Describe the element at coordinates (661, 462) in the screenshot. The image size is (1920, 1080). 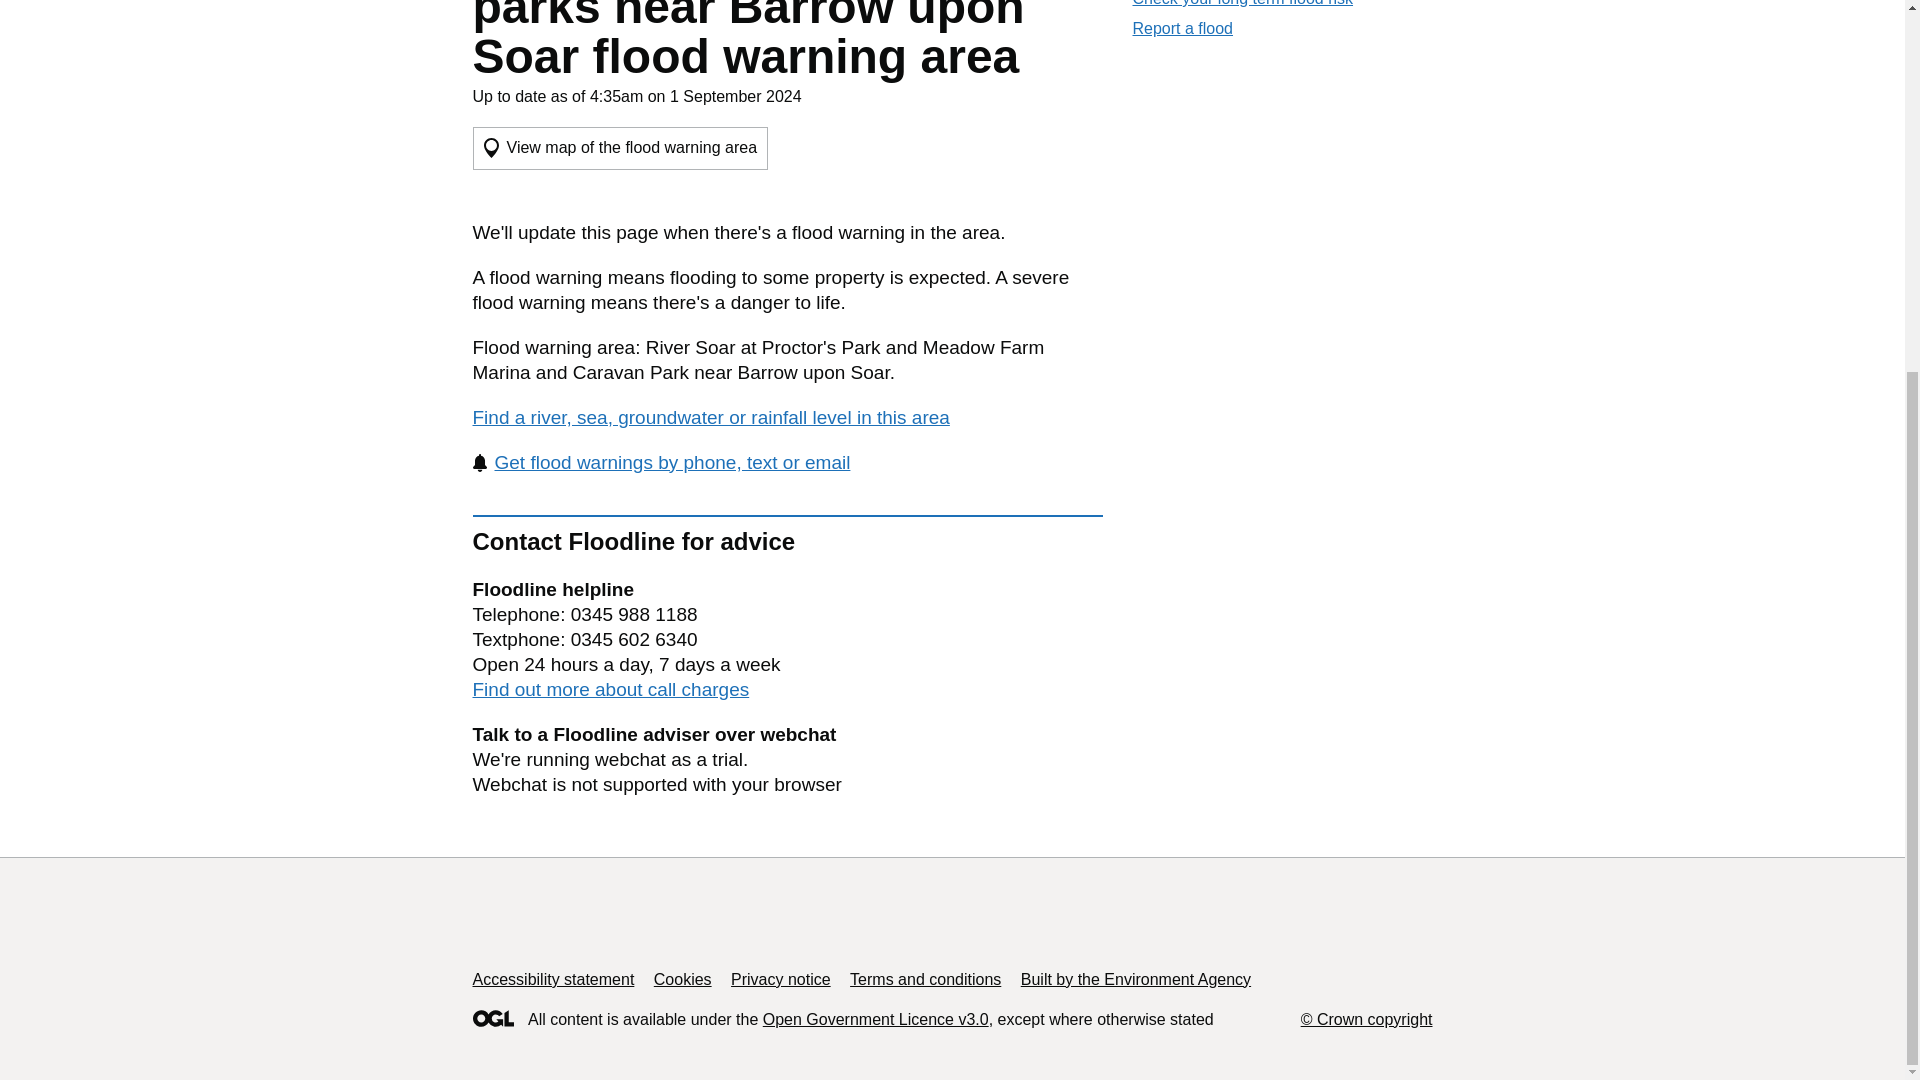
I see `Get flood warnings by phone, text or email` at that location.